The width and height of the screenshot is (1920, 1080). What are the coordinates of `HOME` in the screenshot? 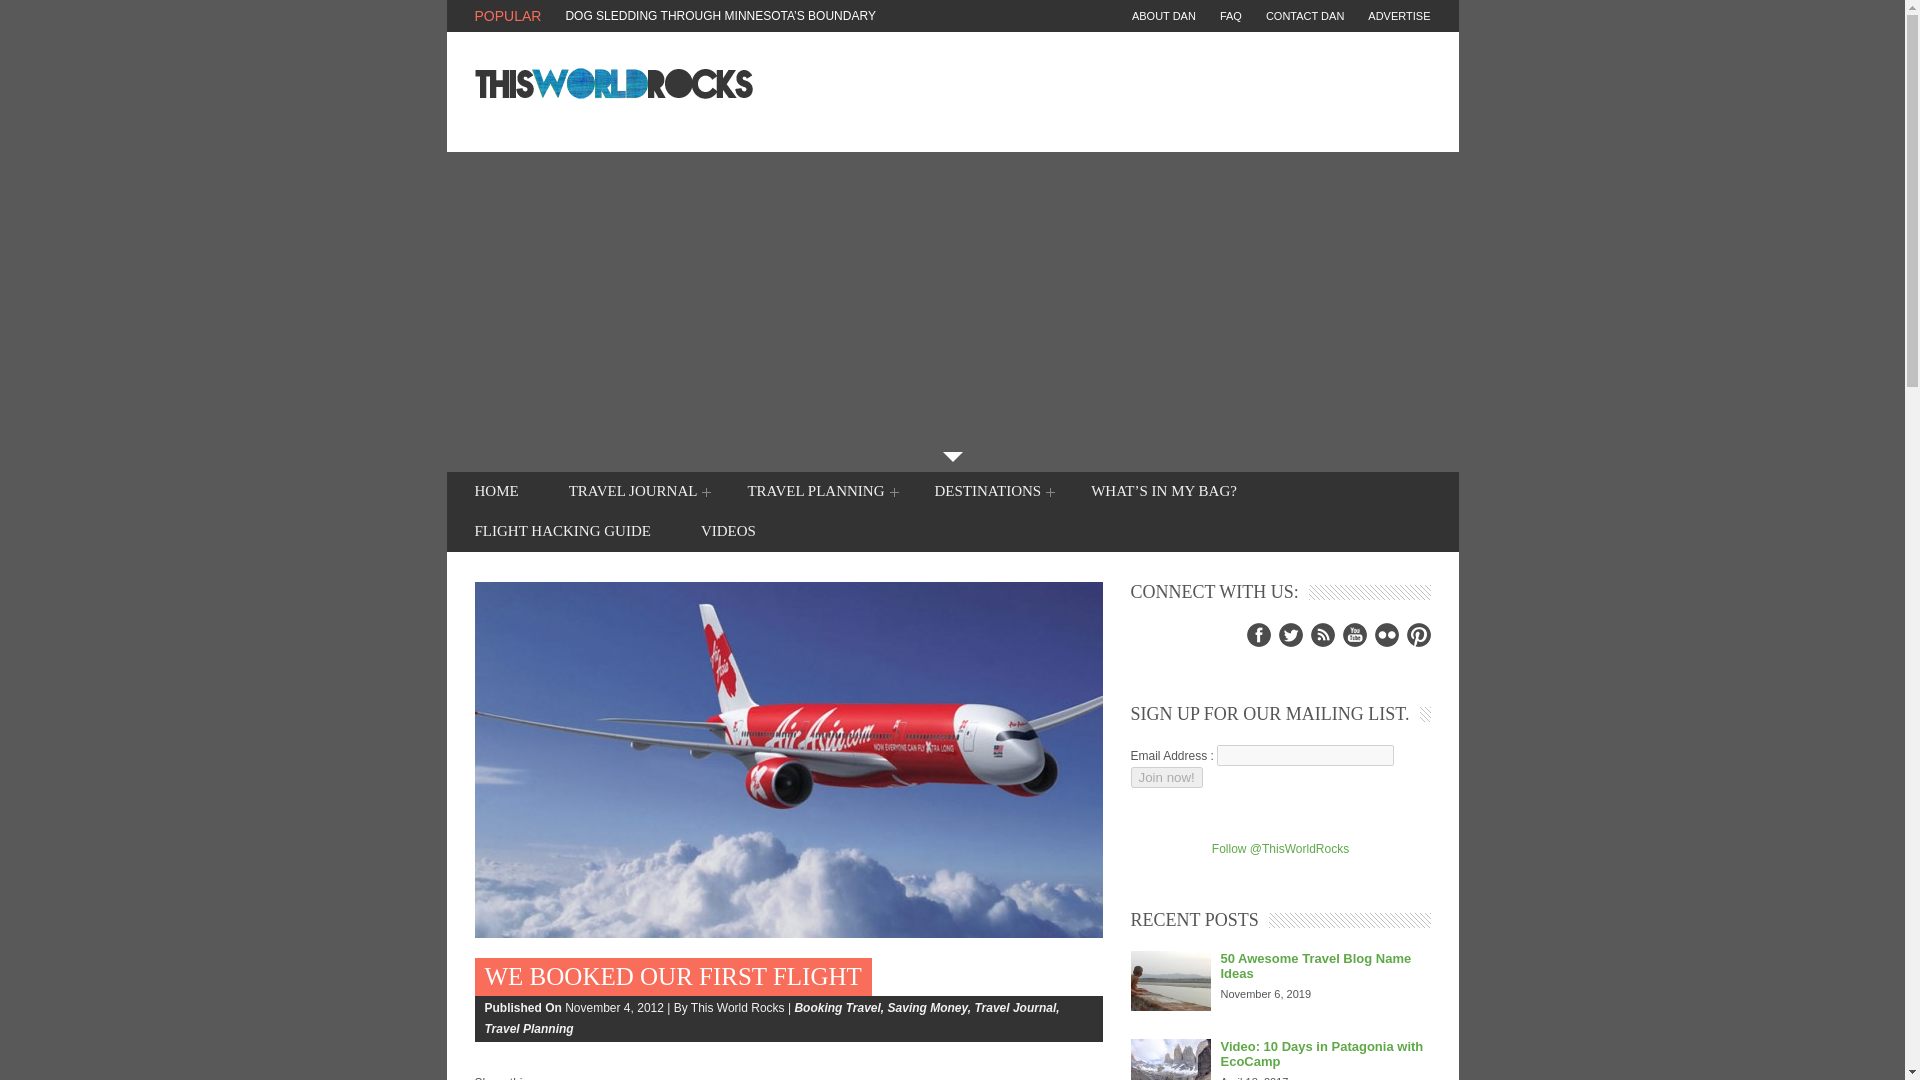 It's located at (496, 491).